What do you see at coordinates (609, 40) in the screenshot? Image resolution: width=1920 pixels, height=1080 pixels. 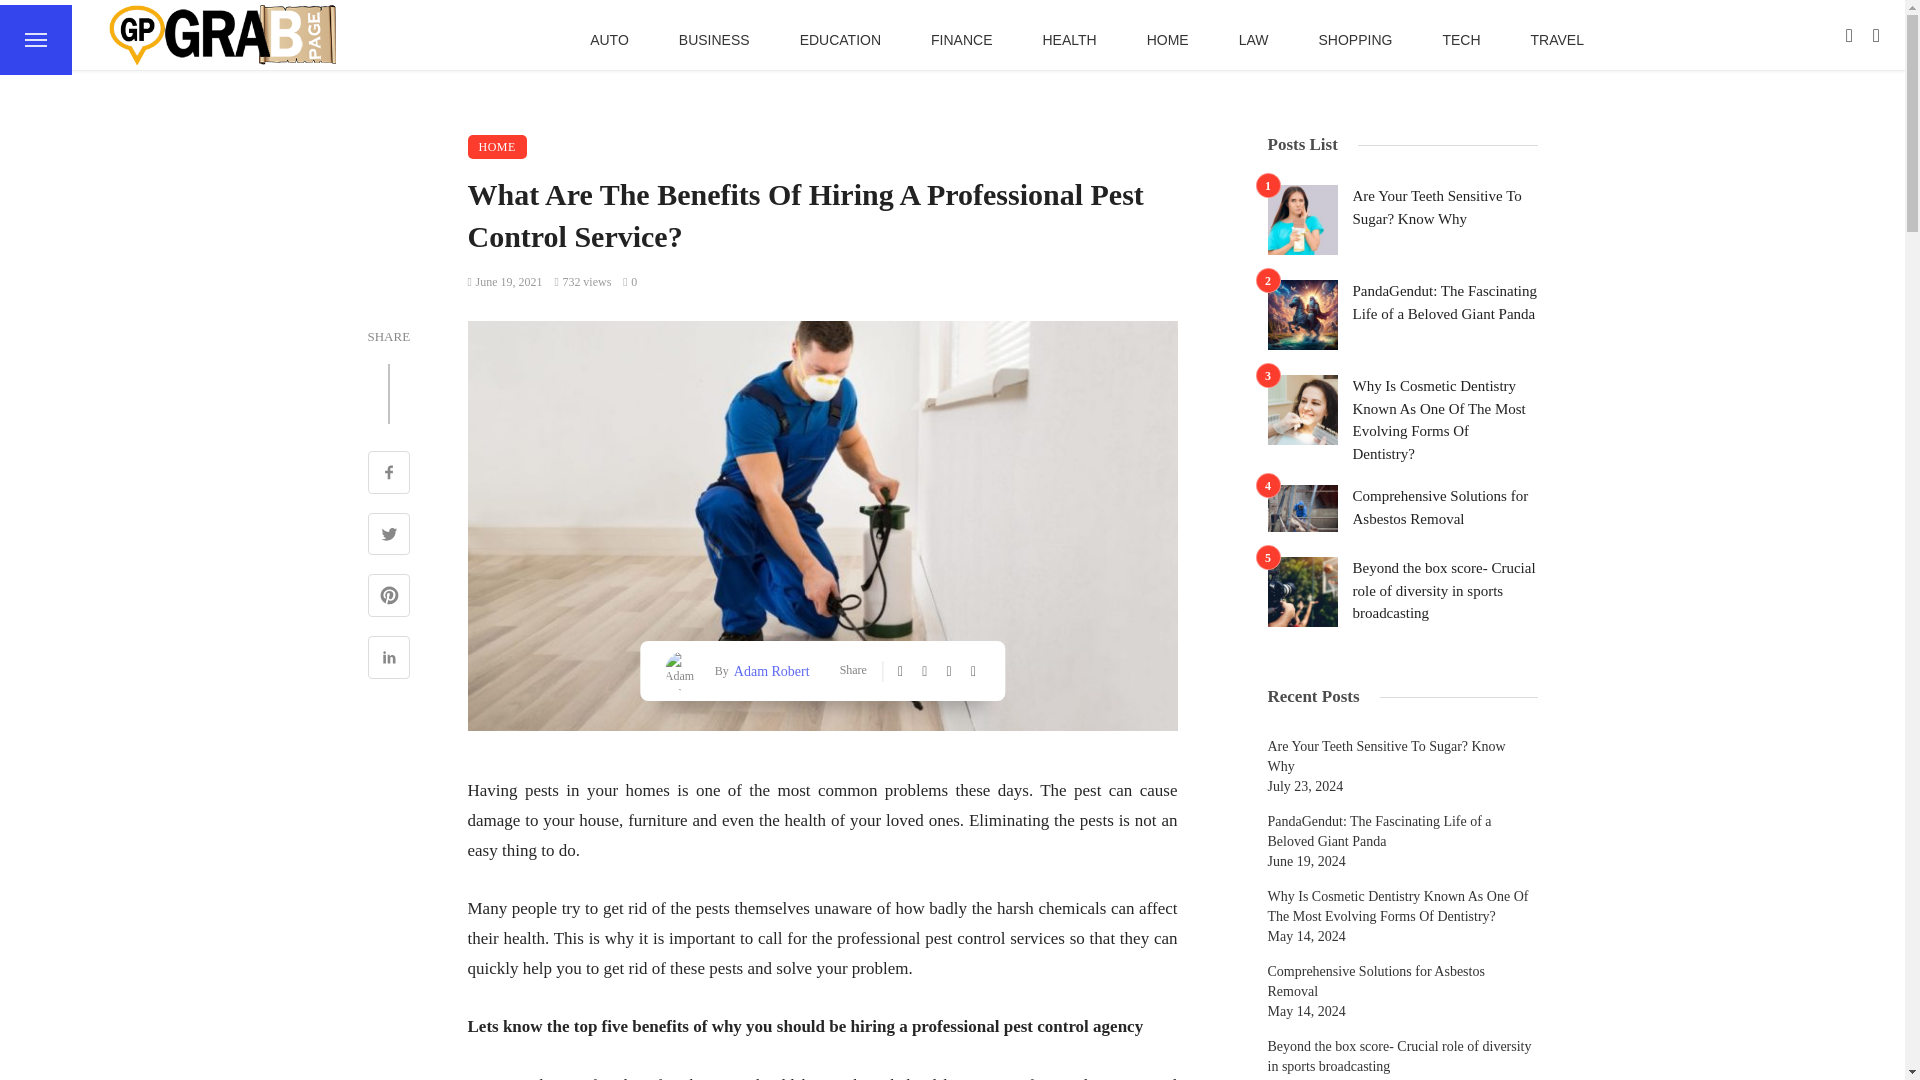 I see `AUTO` at bounding box center [609, 40].